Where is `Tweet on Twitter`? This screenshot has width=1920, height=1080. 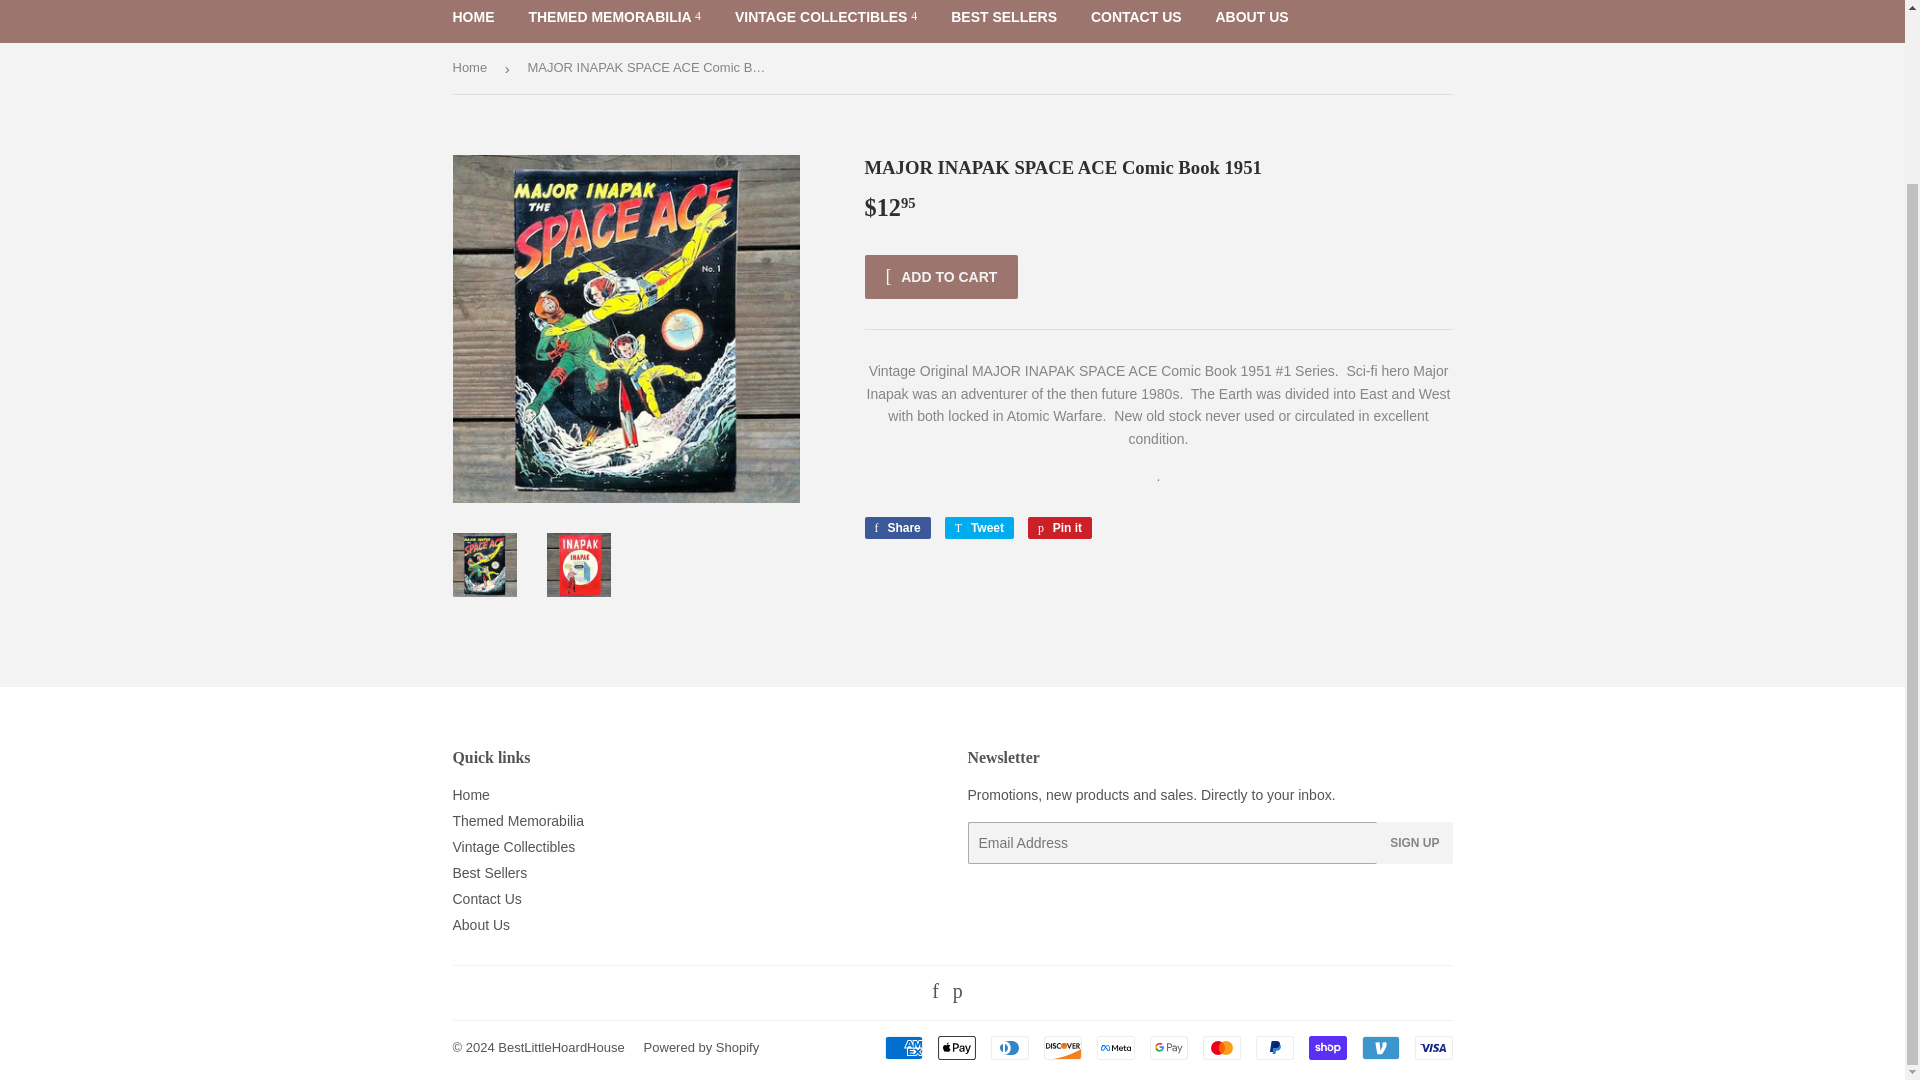
Tweet on Twitter is located at coordinates (978, 528).